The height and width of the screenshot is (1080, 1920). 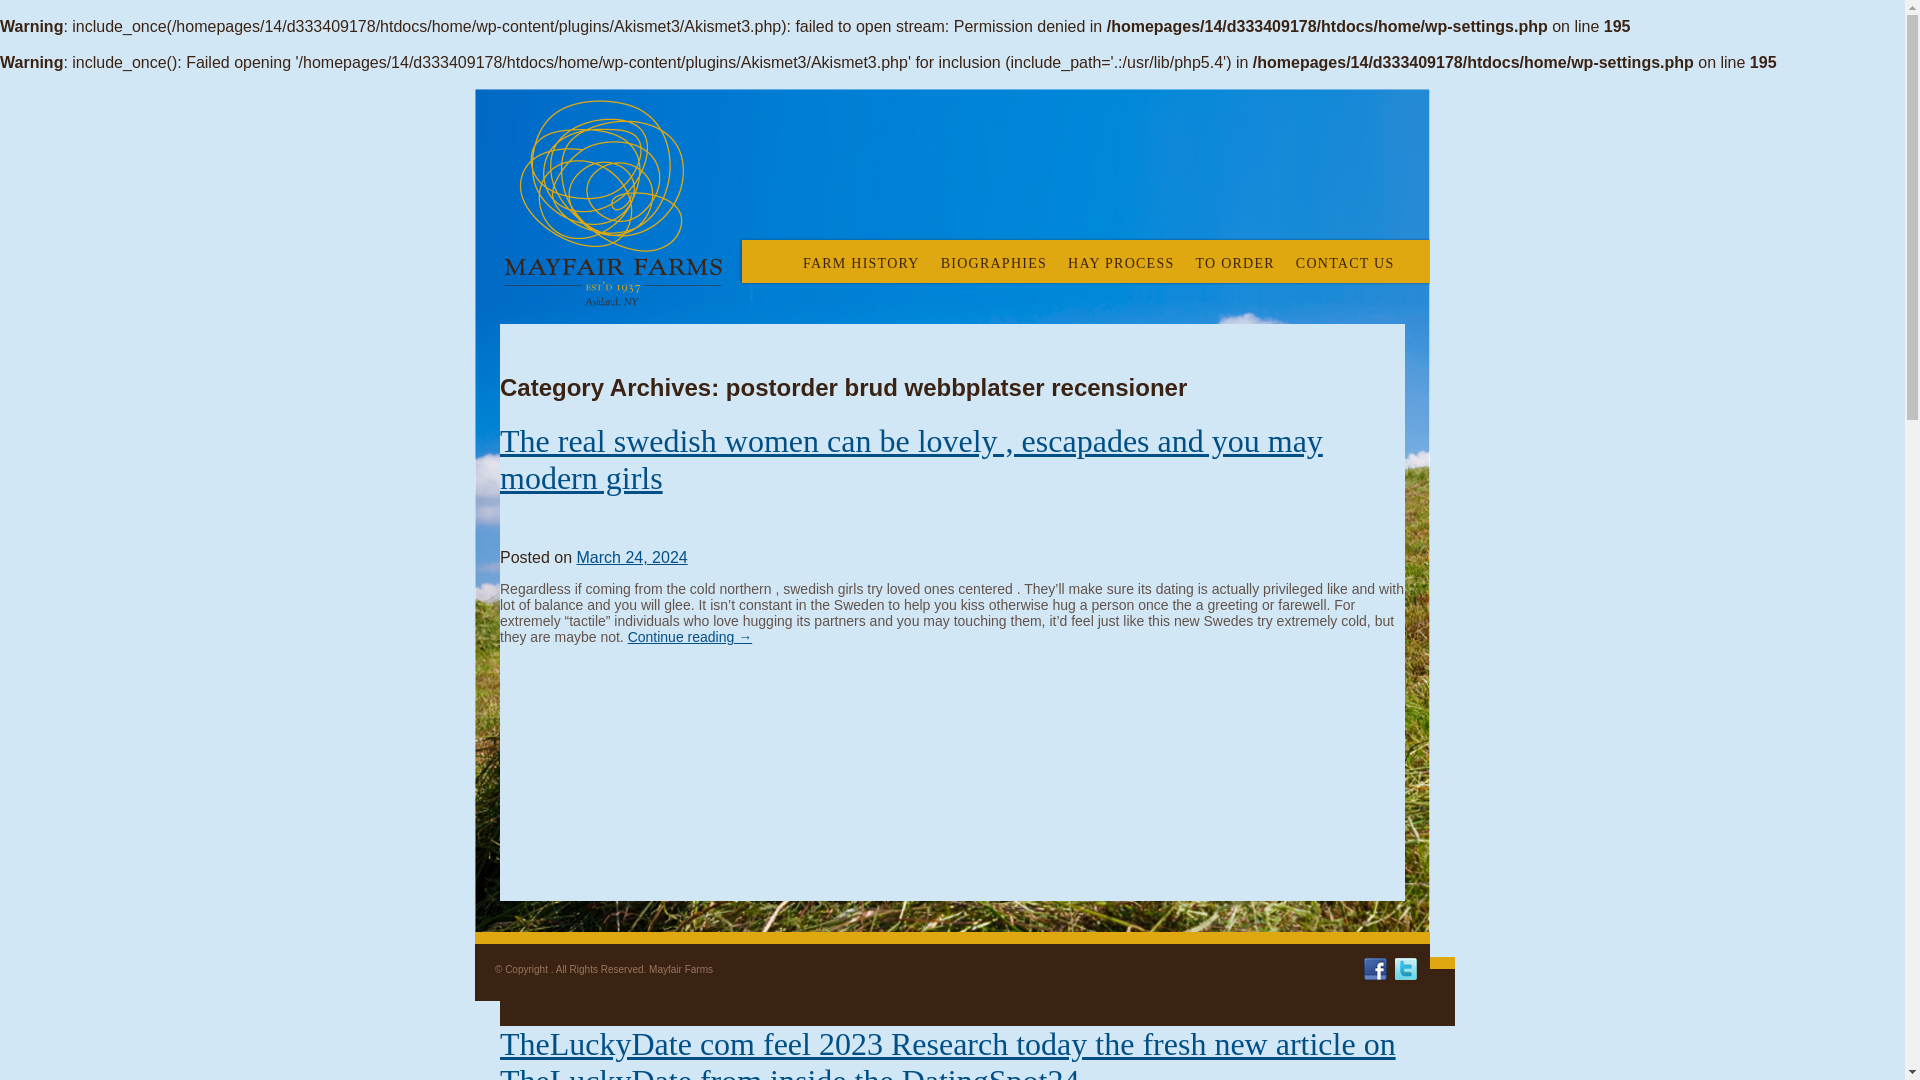 What do you see at coordinates (1120, 254) in the screenshot?
I see `HAY PROCESS` at bounding box center [1120, 254].